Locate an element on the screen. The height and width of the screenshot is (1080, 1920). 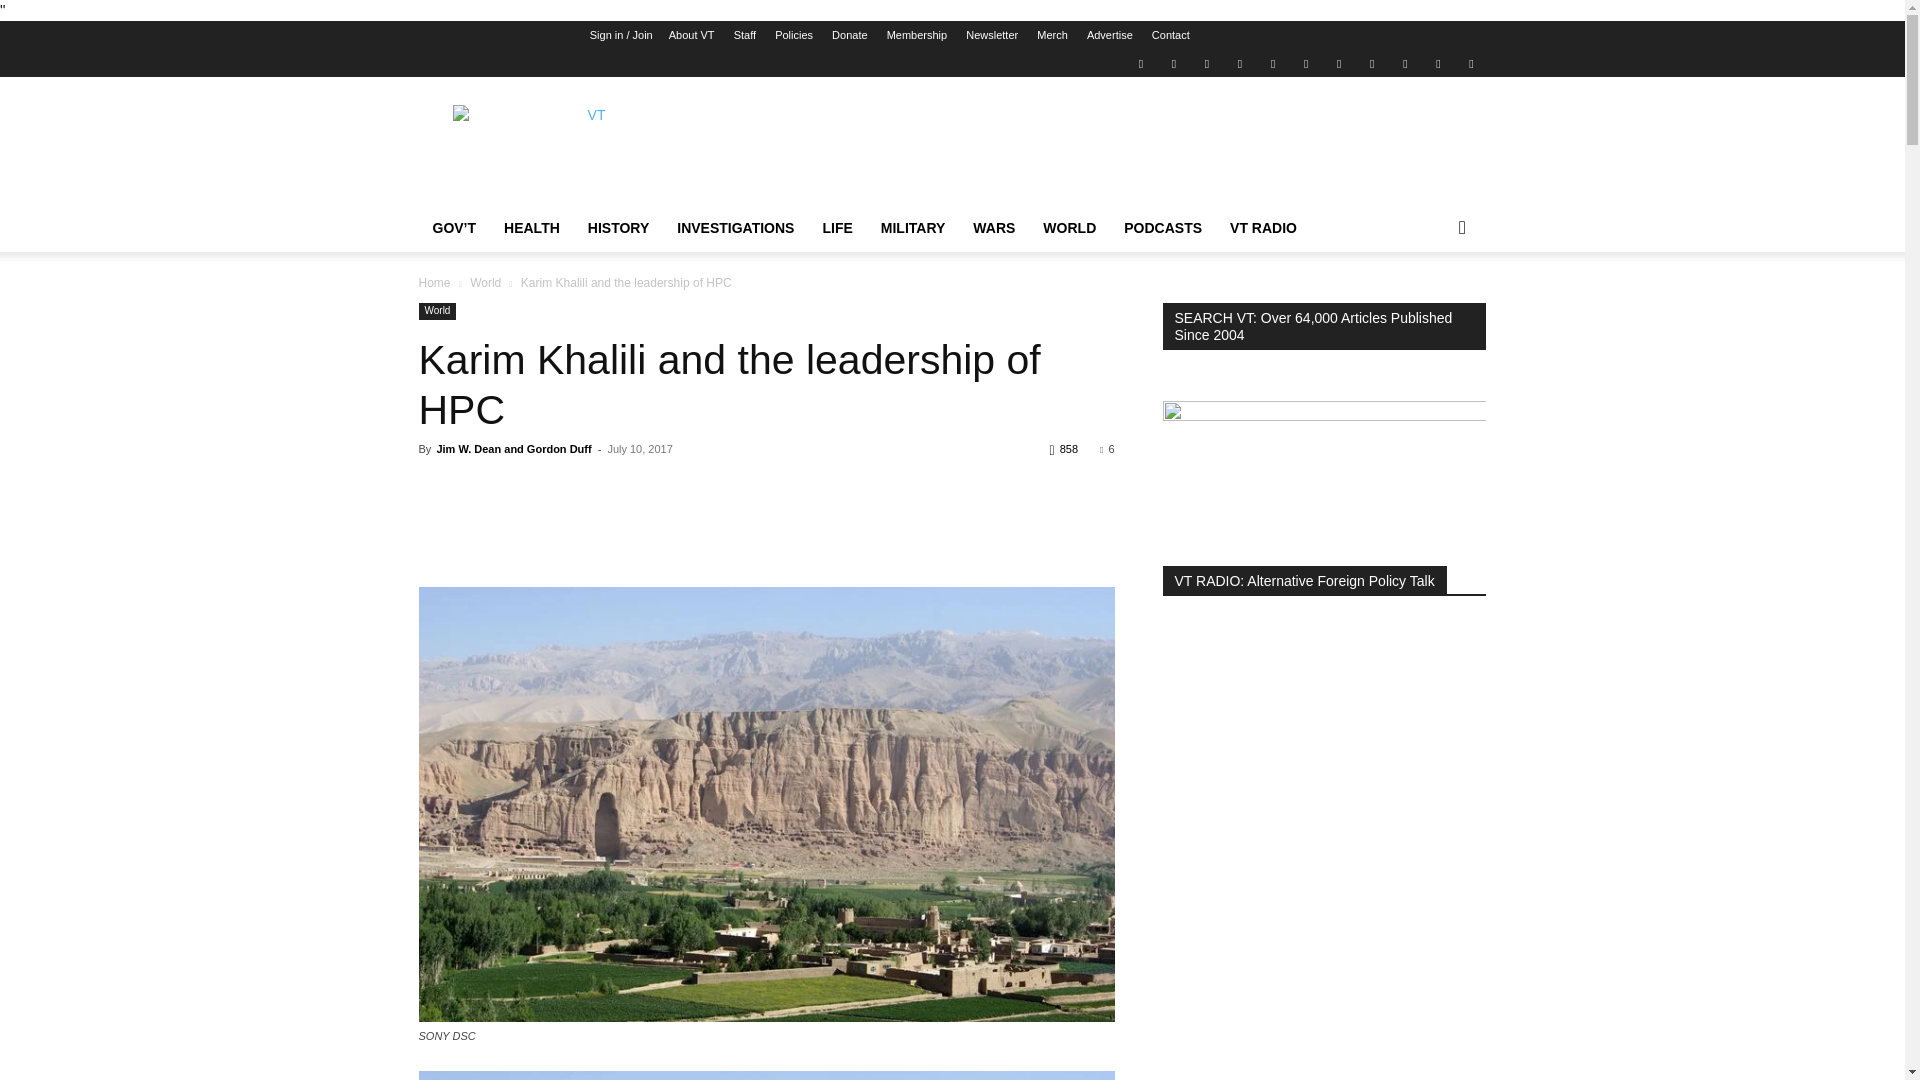
Policies is located at coordinates (794, 35).